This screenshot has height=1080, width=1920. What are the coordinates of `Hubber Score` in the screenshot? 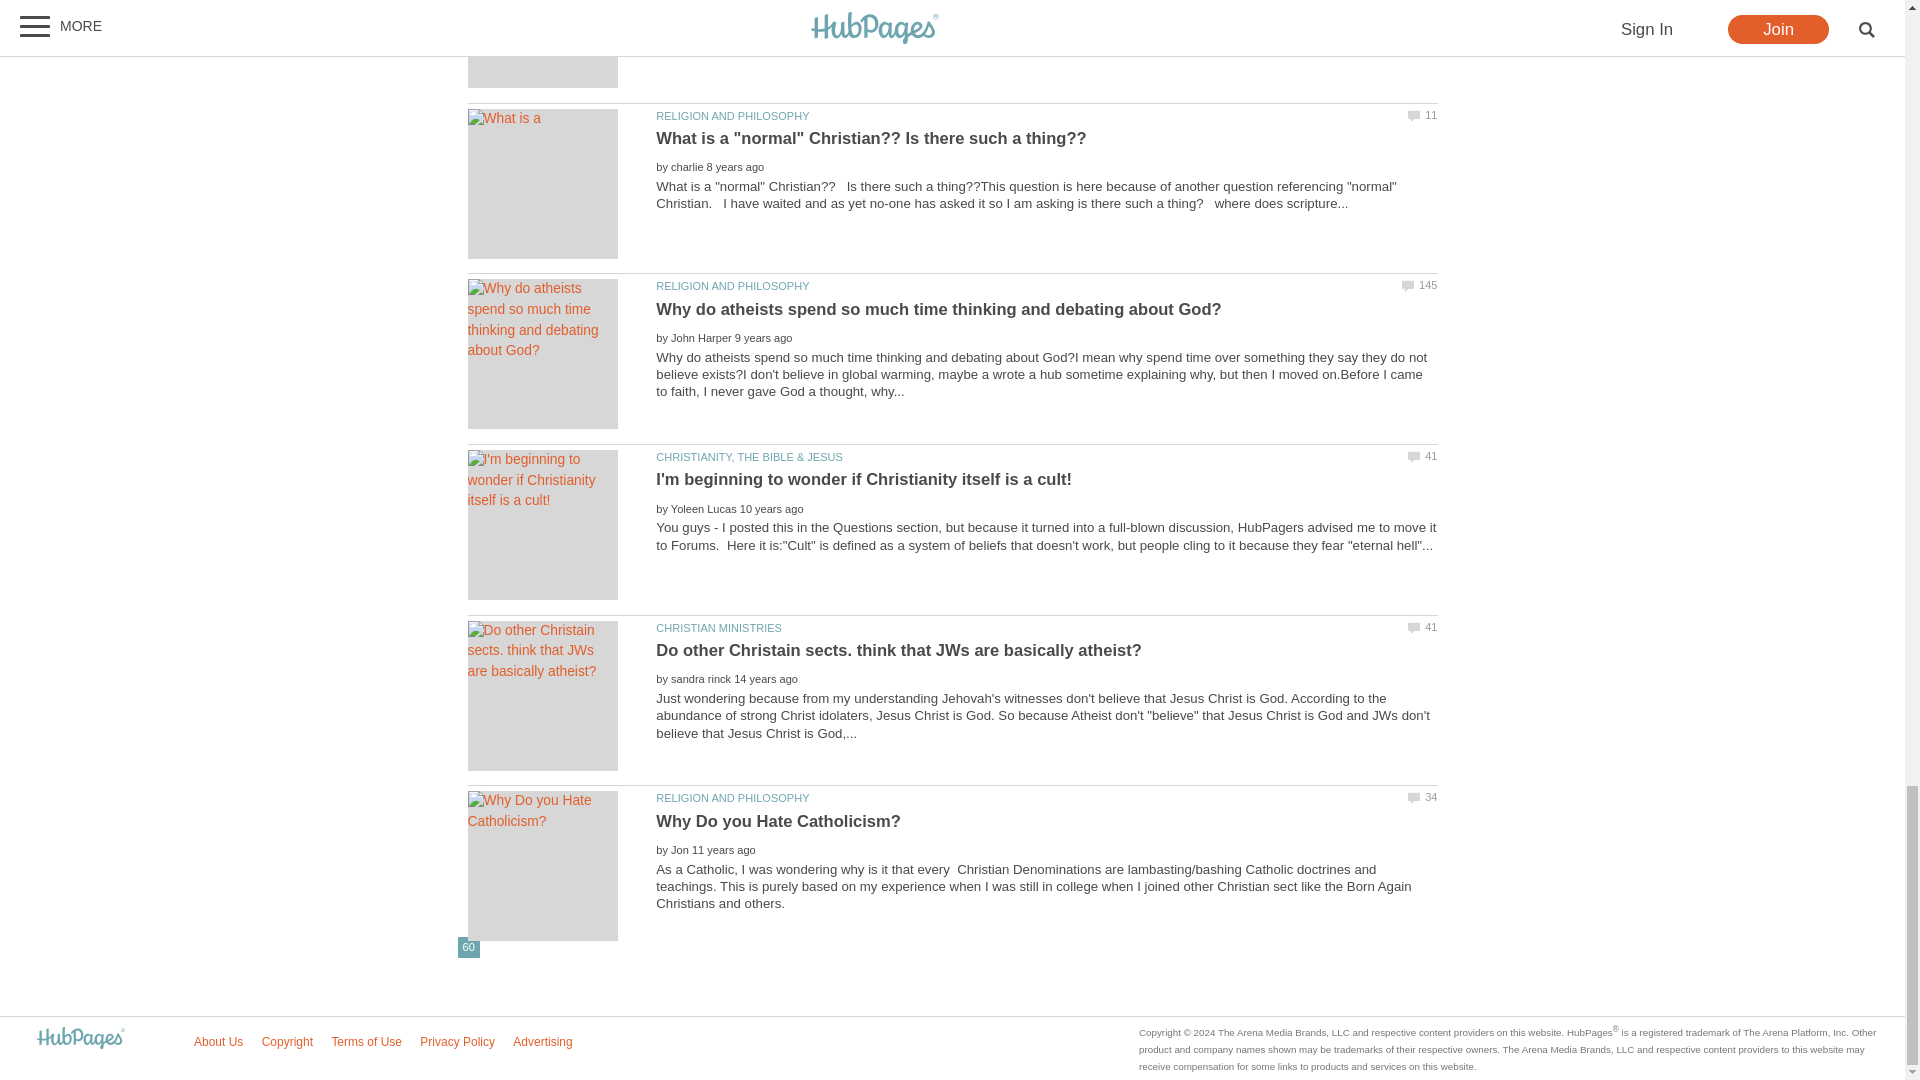 It's located at (469, 947).